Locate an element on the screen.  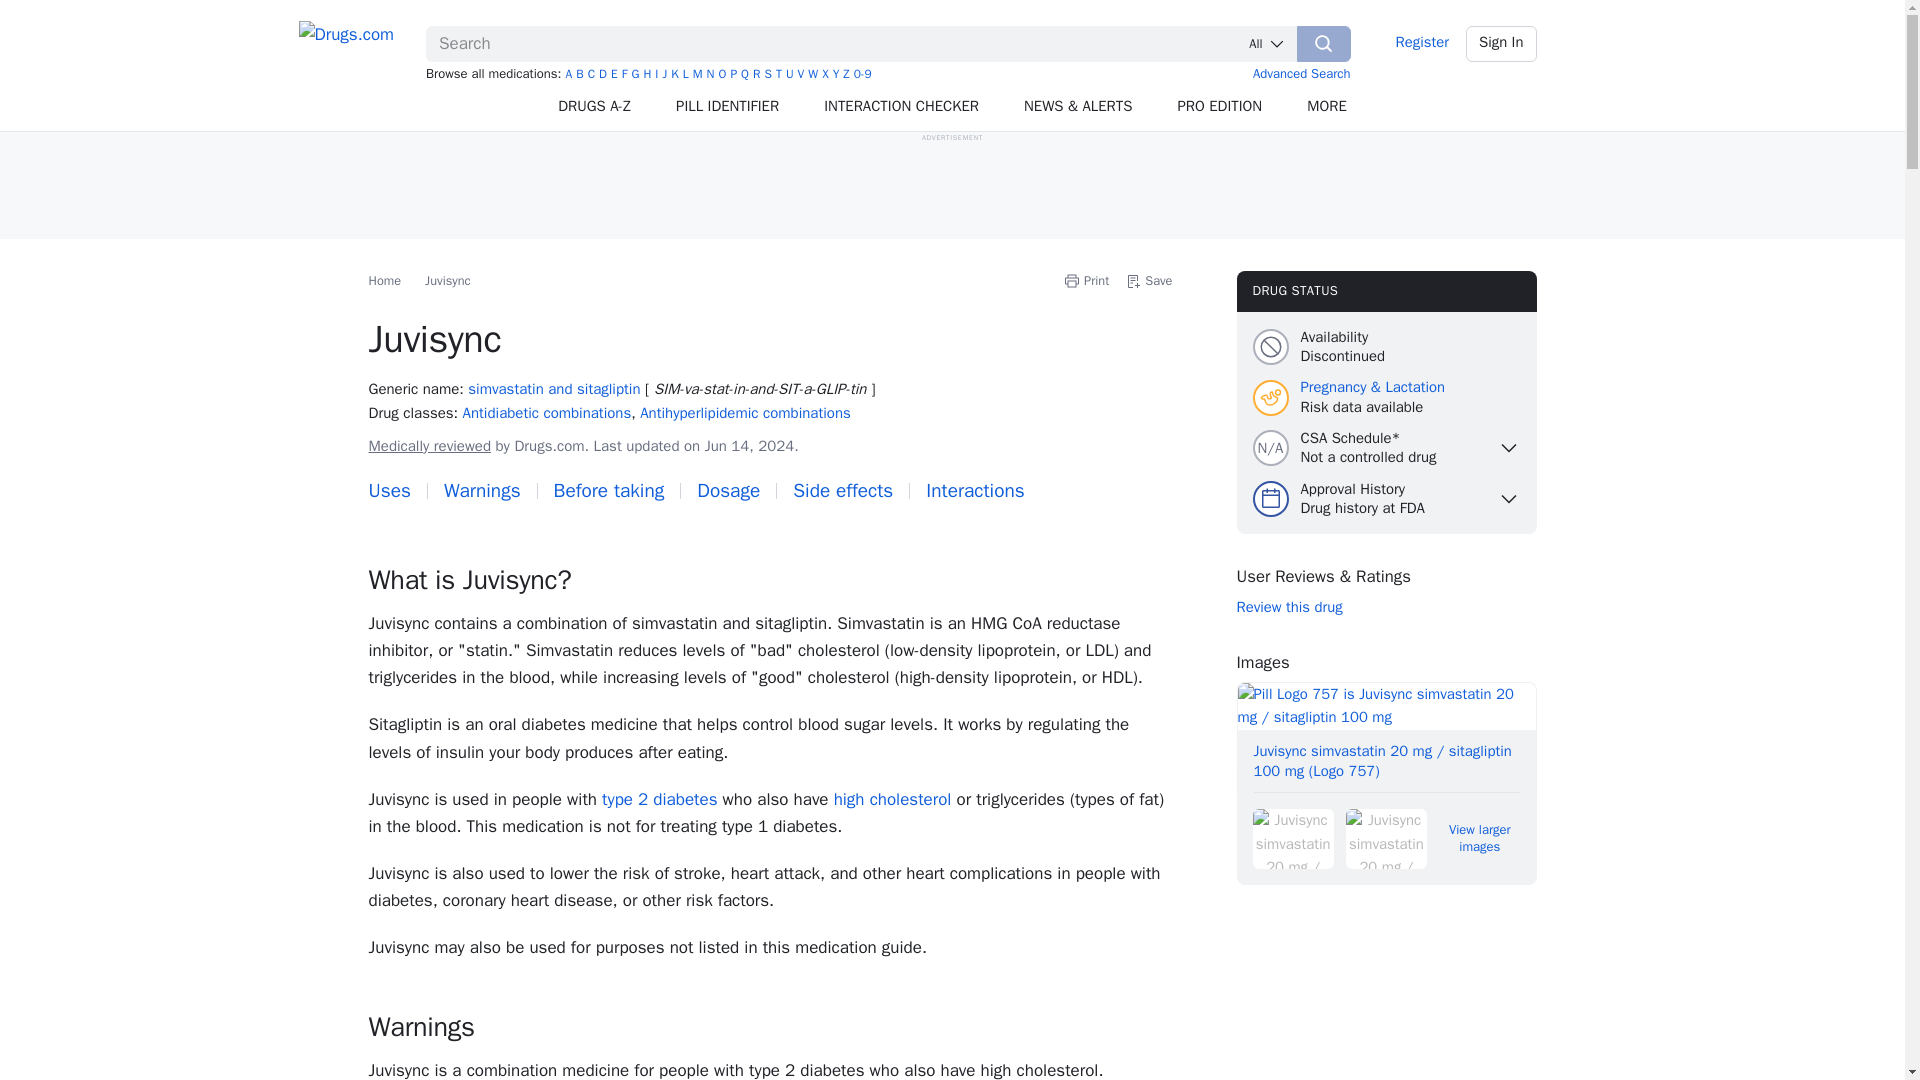
F is located at coordinates (624, 74).